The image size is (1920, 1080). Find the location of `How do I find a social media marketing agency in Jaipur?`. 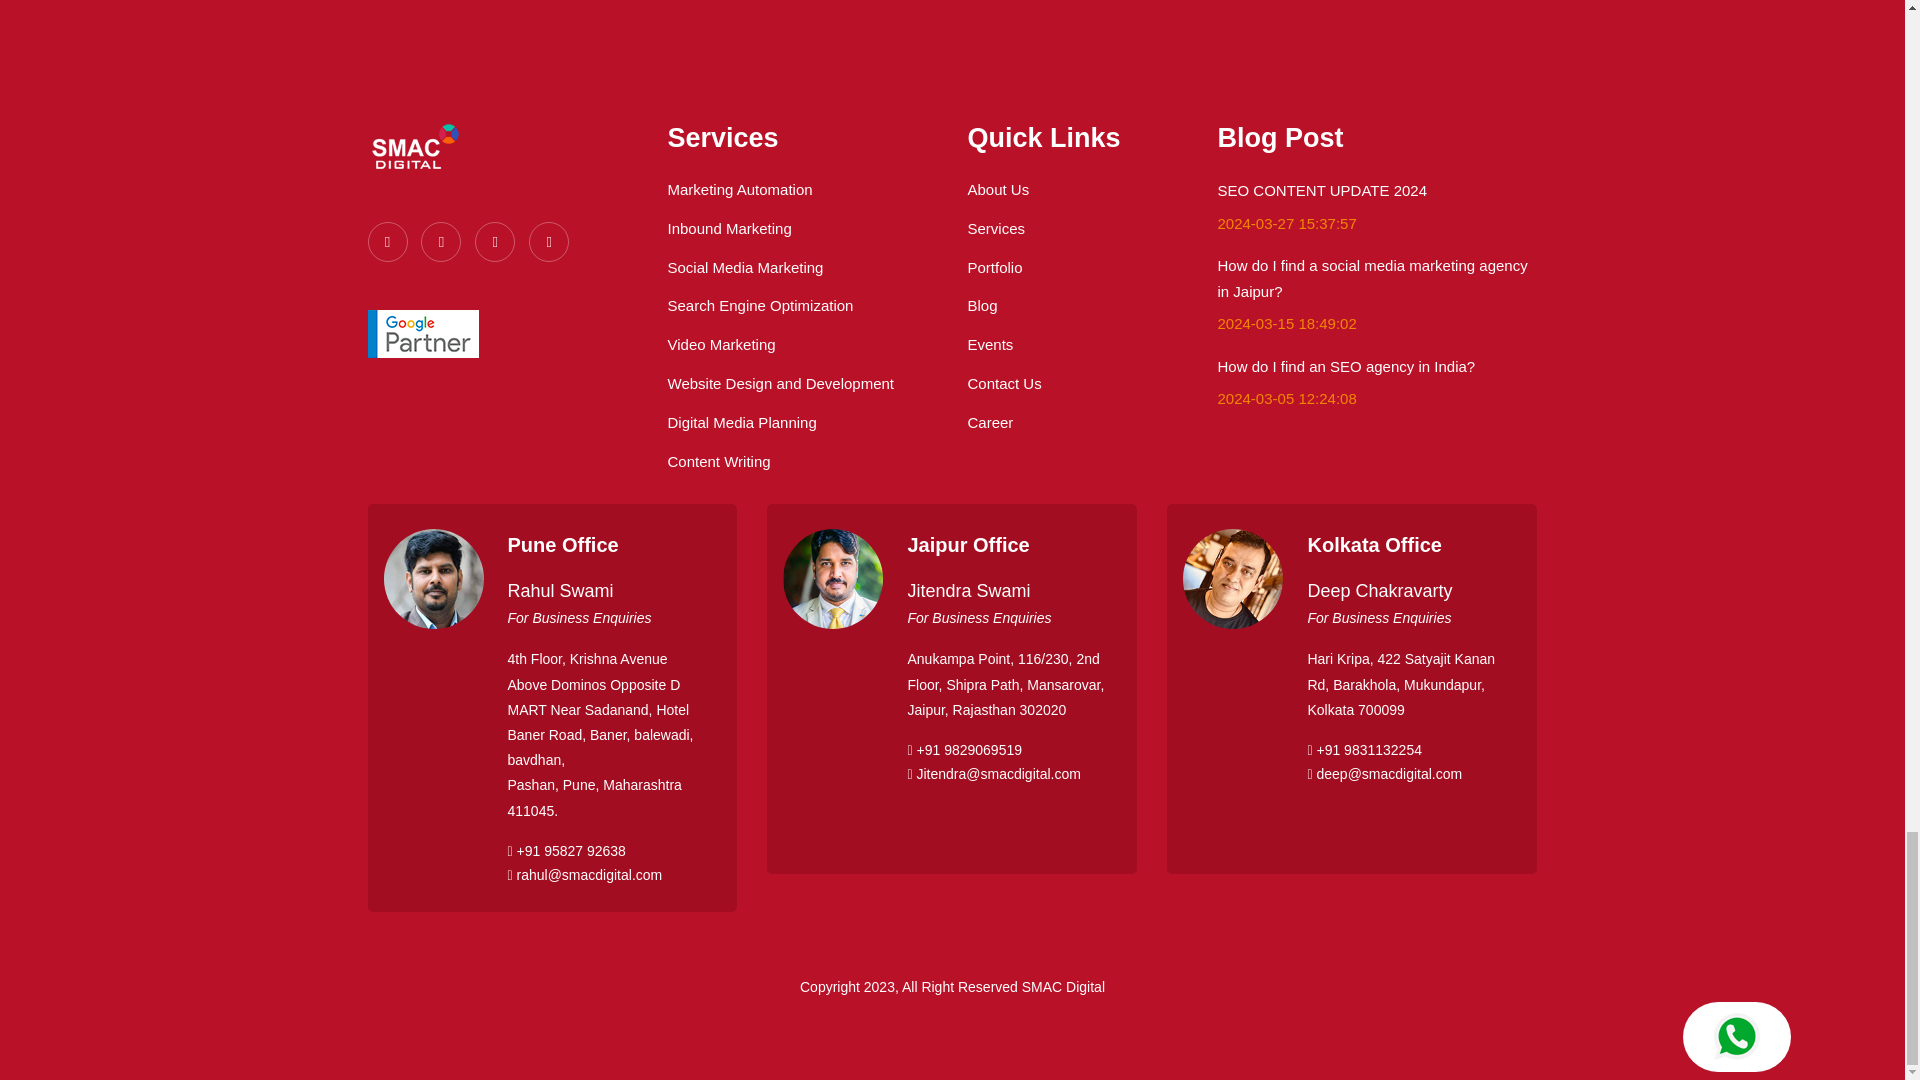

How do I find a social media marketing agency in Jaipur? is located at coordinates (1372, 278).